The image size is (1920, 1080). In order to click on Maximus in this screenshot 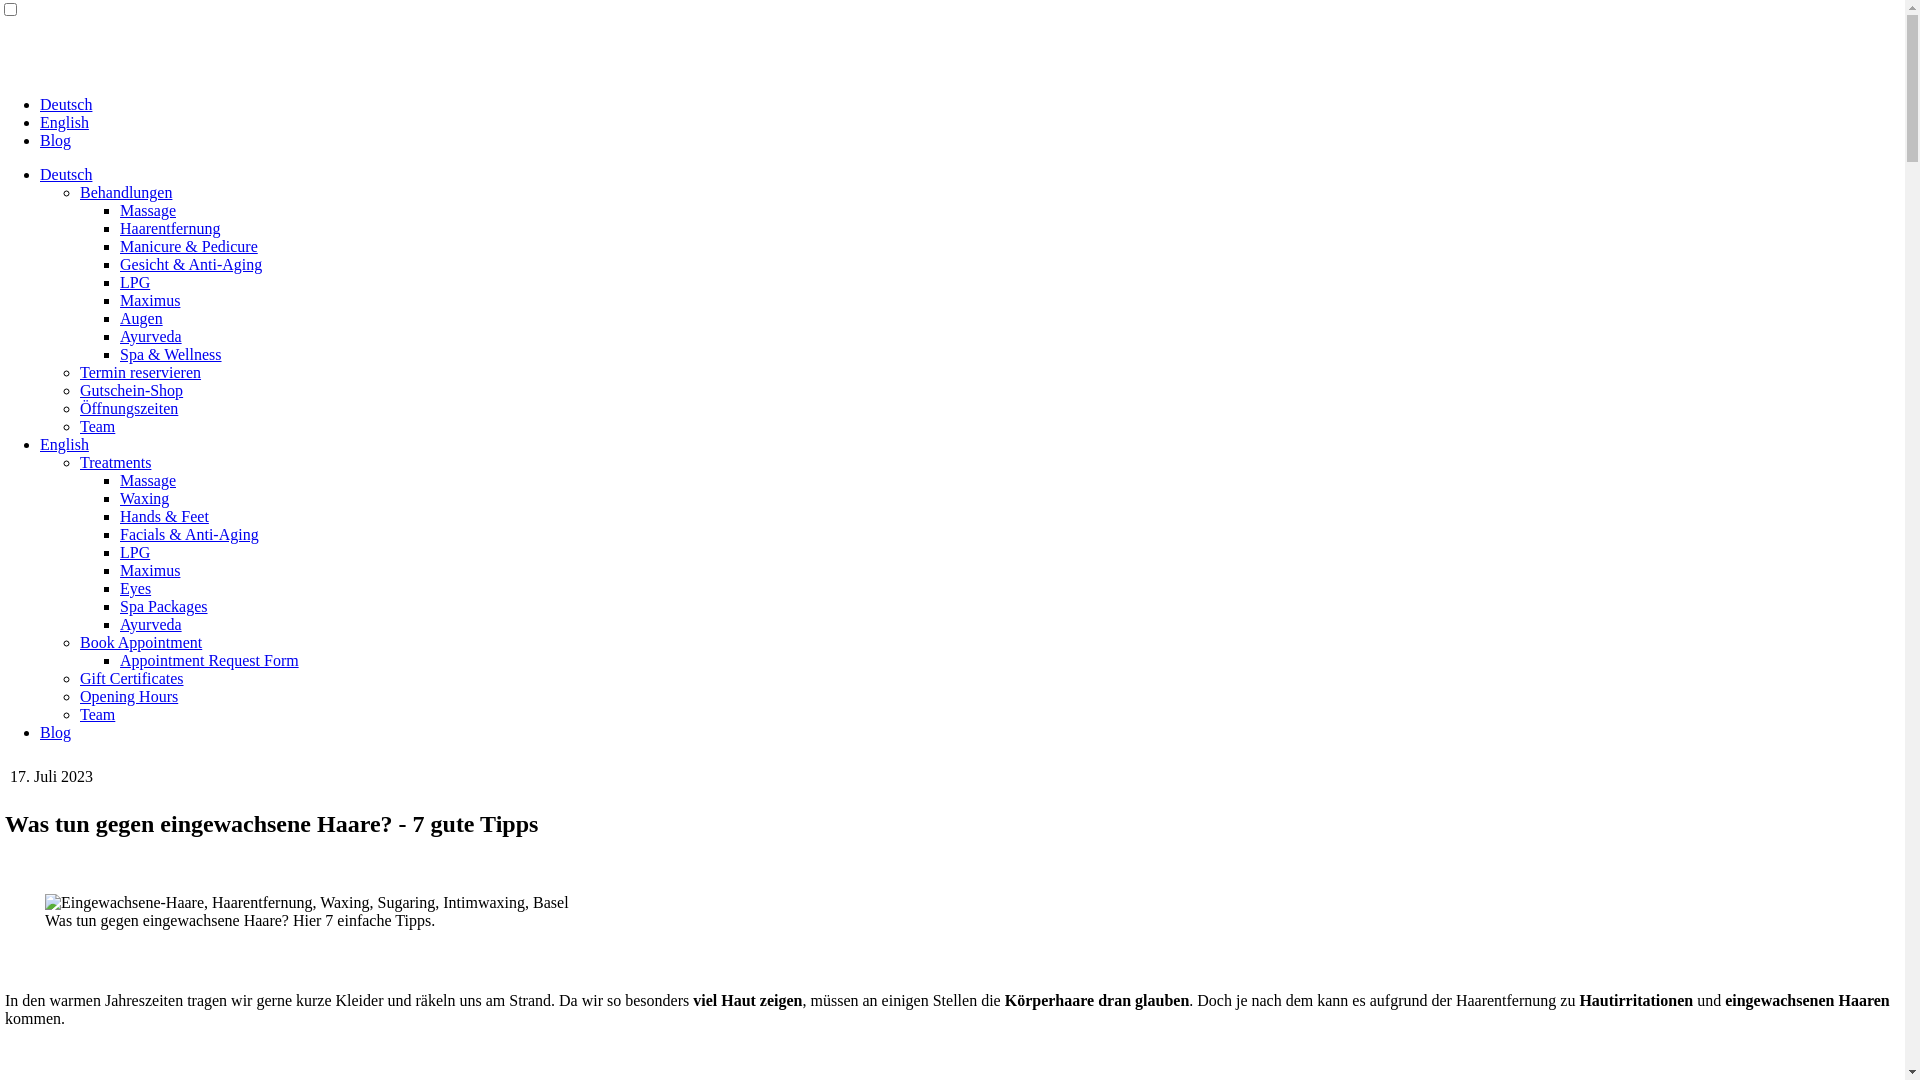, I will do `click(150, 300)`.